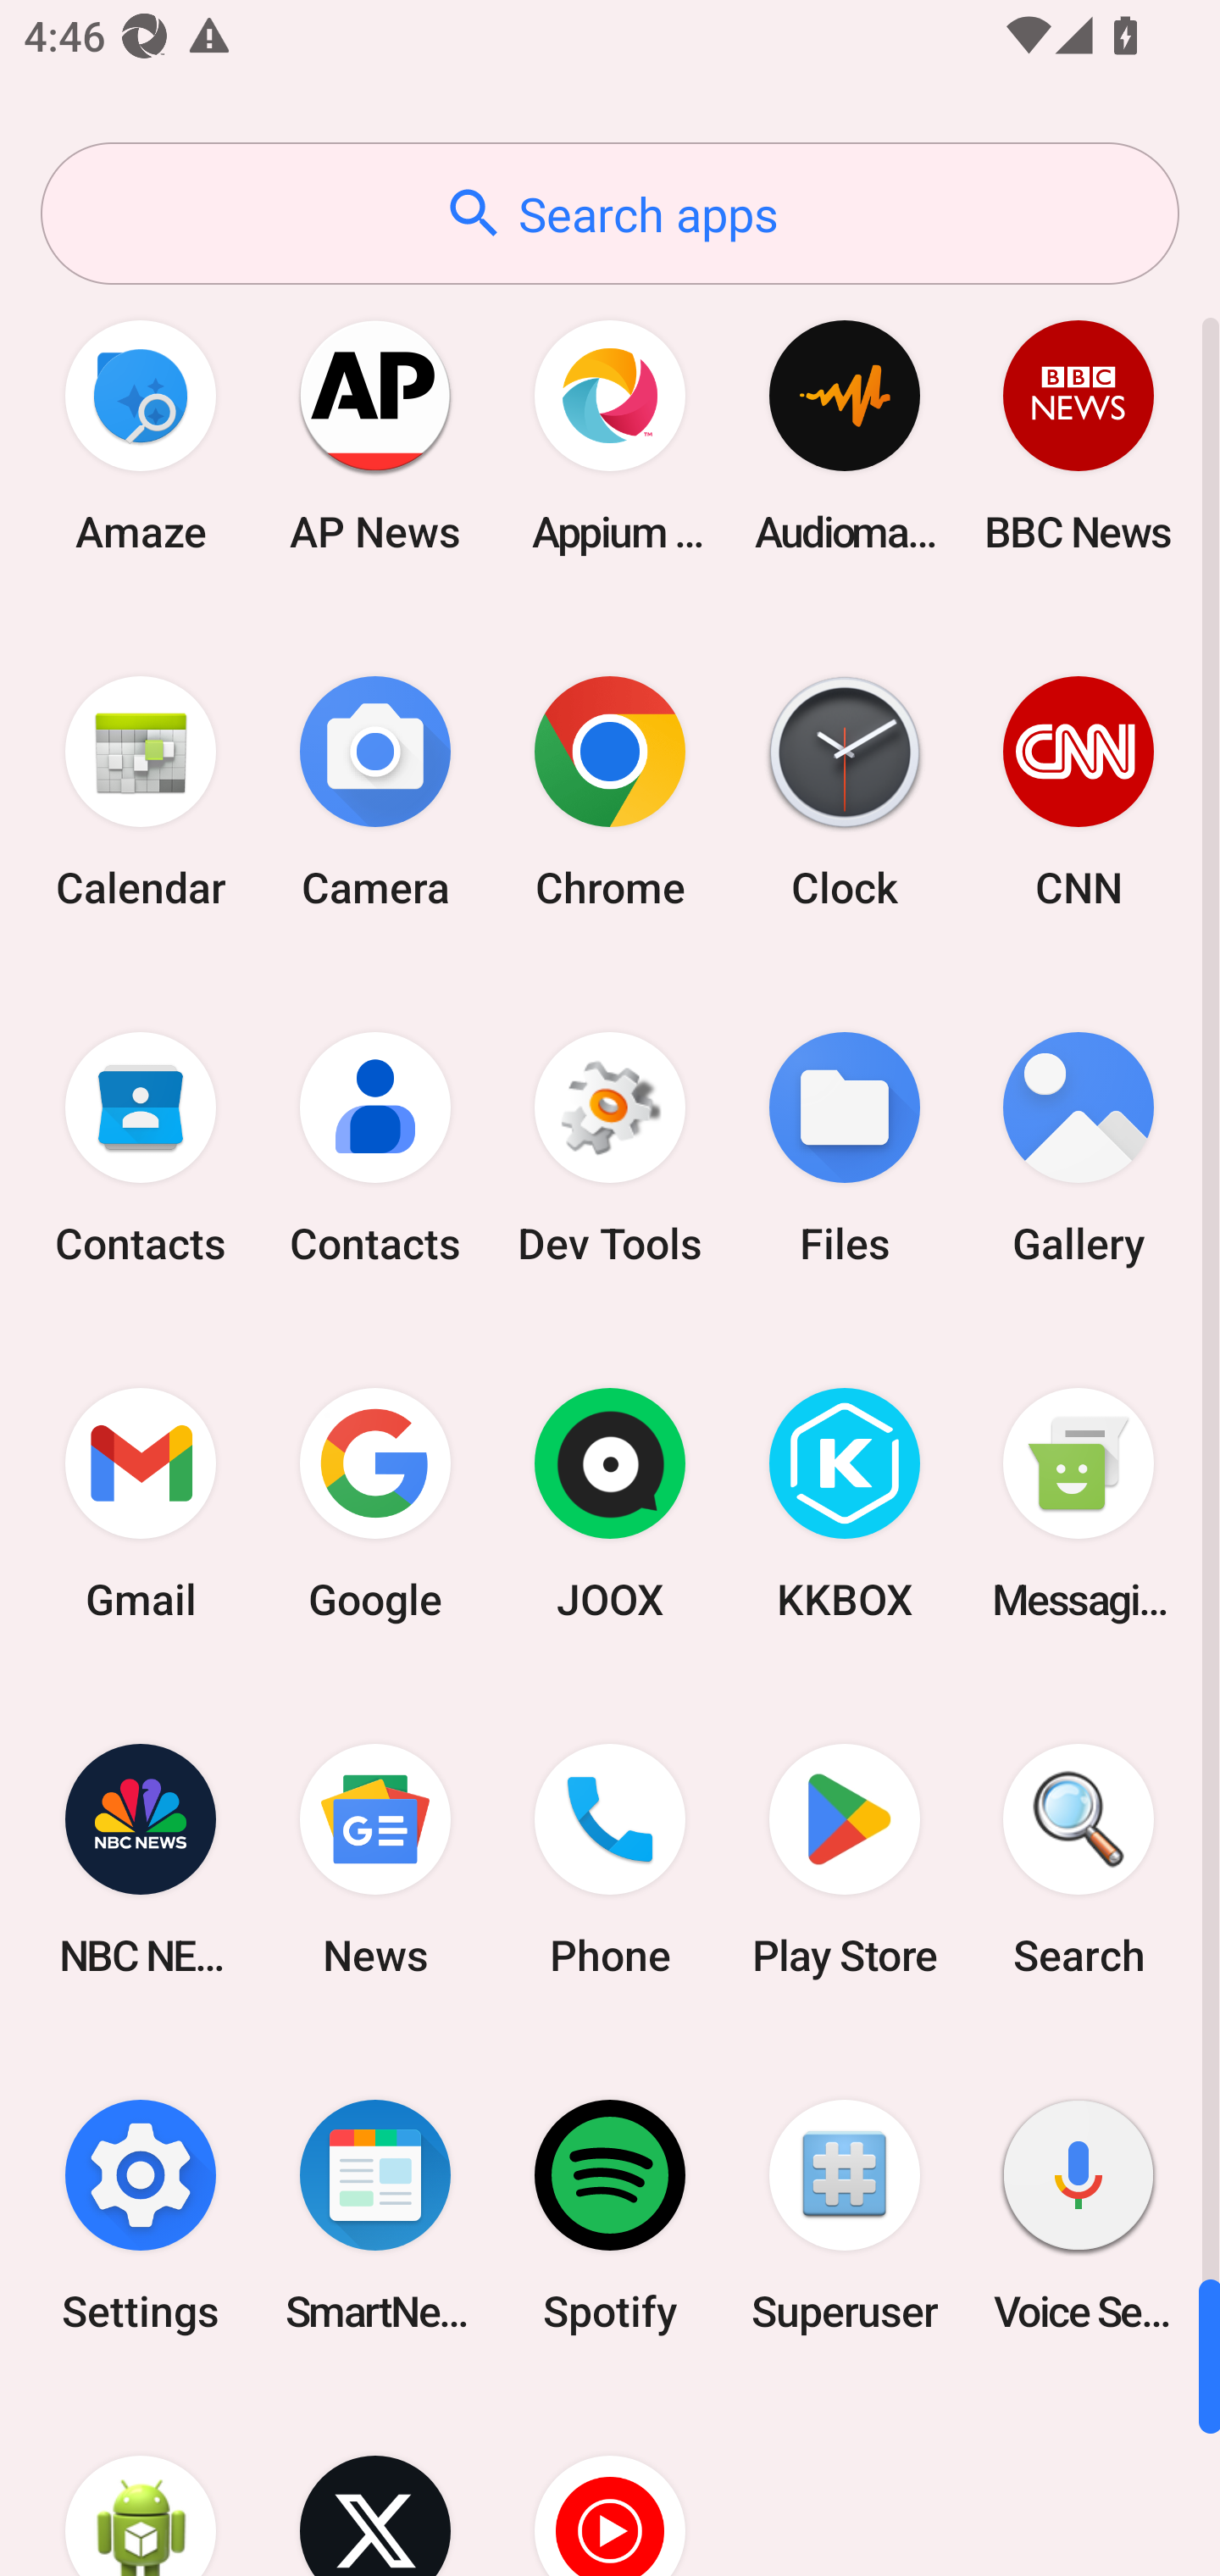 This screenshot has height=2576, width=1220. I want to click on Play Store, so click(844, 1859).